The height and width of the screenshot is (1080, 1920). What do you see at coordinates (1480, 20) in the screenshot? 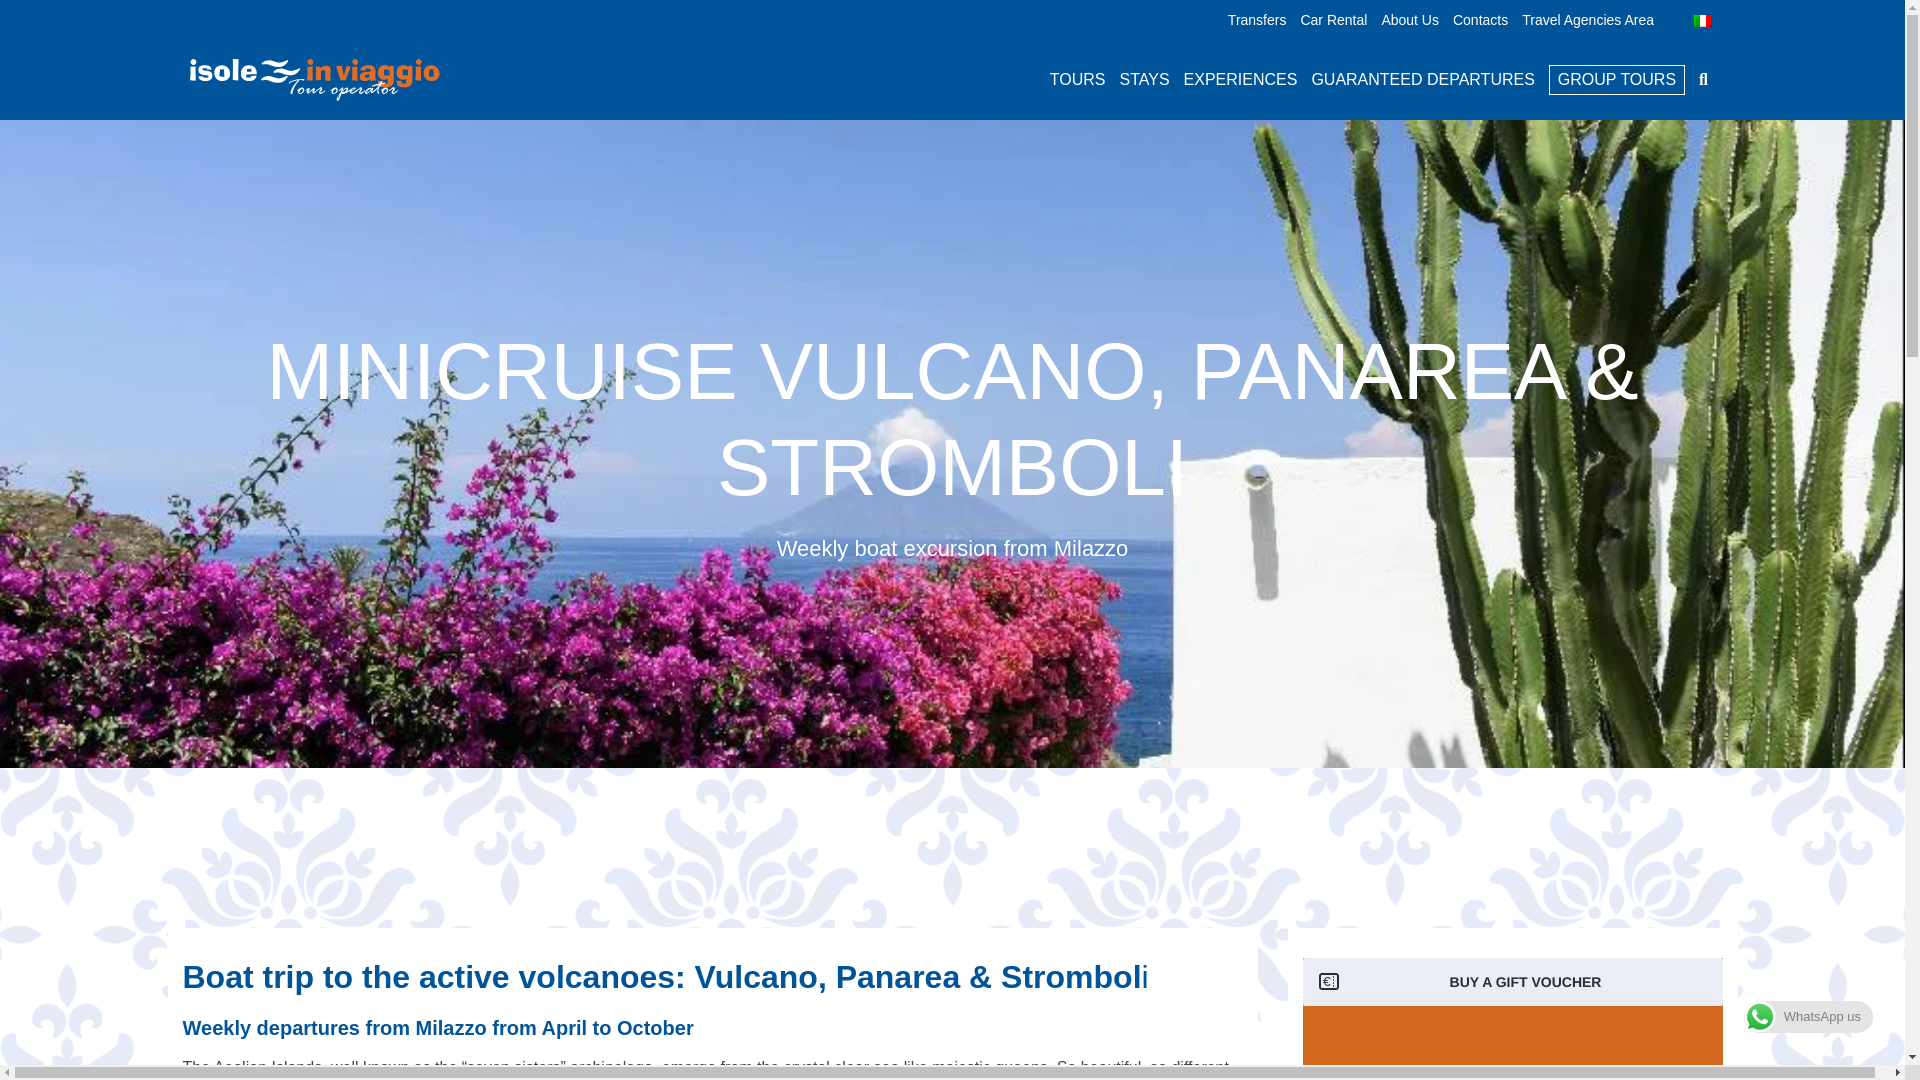
I see `Contacts` at bounding box center [1480, 20].